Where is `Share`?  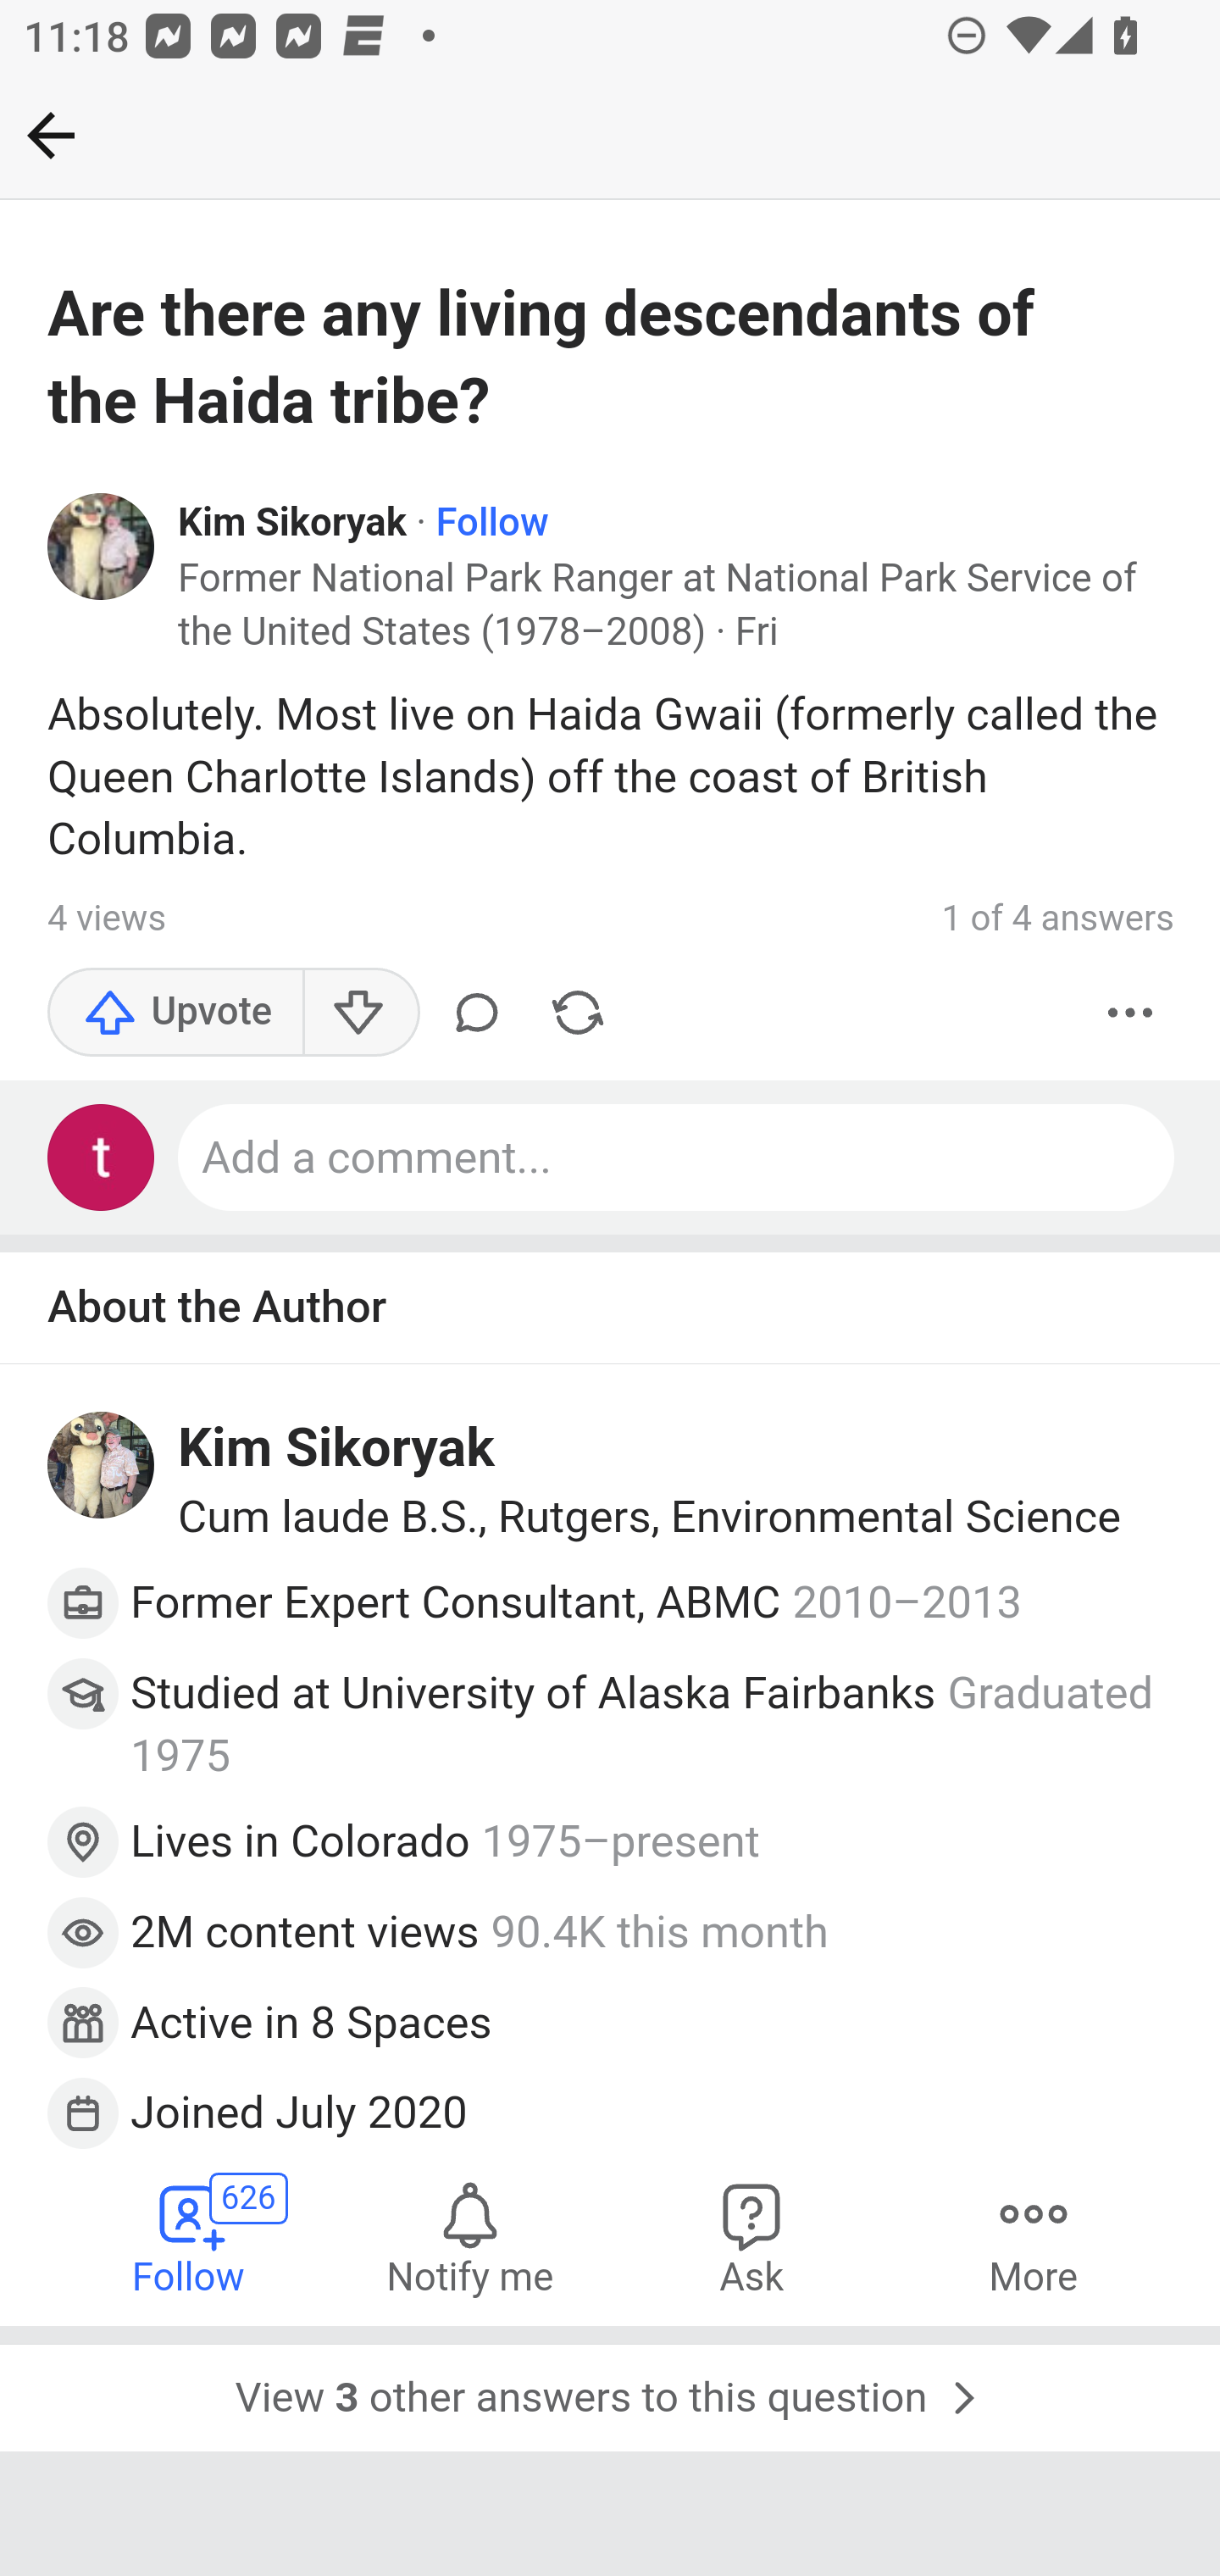
Share is located at coordinates (578, 1013).